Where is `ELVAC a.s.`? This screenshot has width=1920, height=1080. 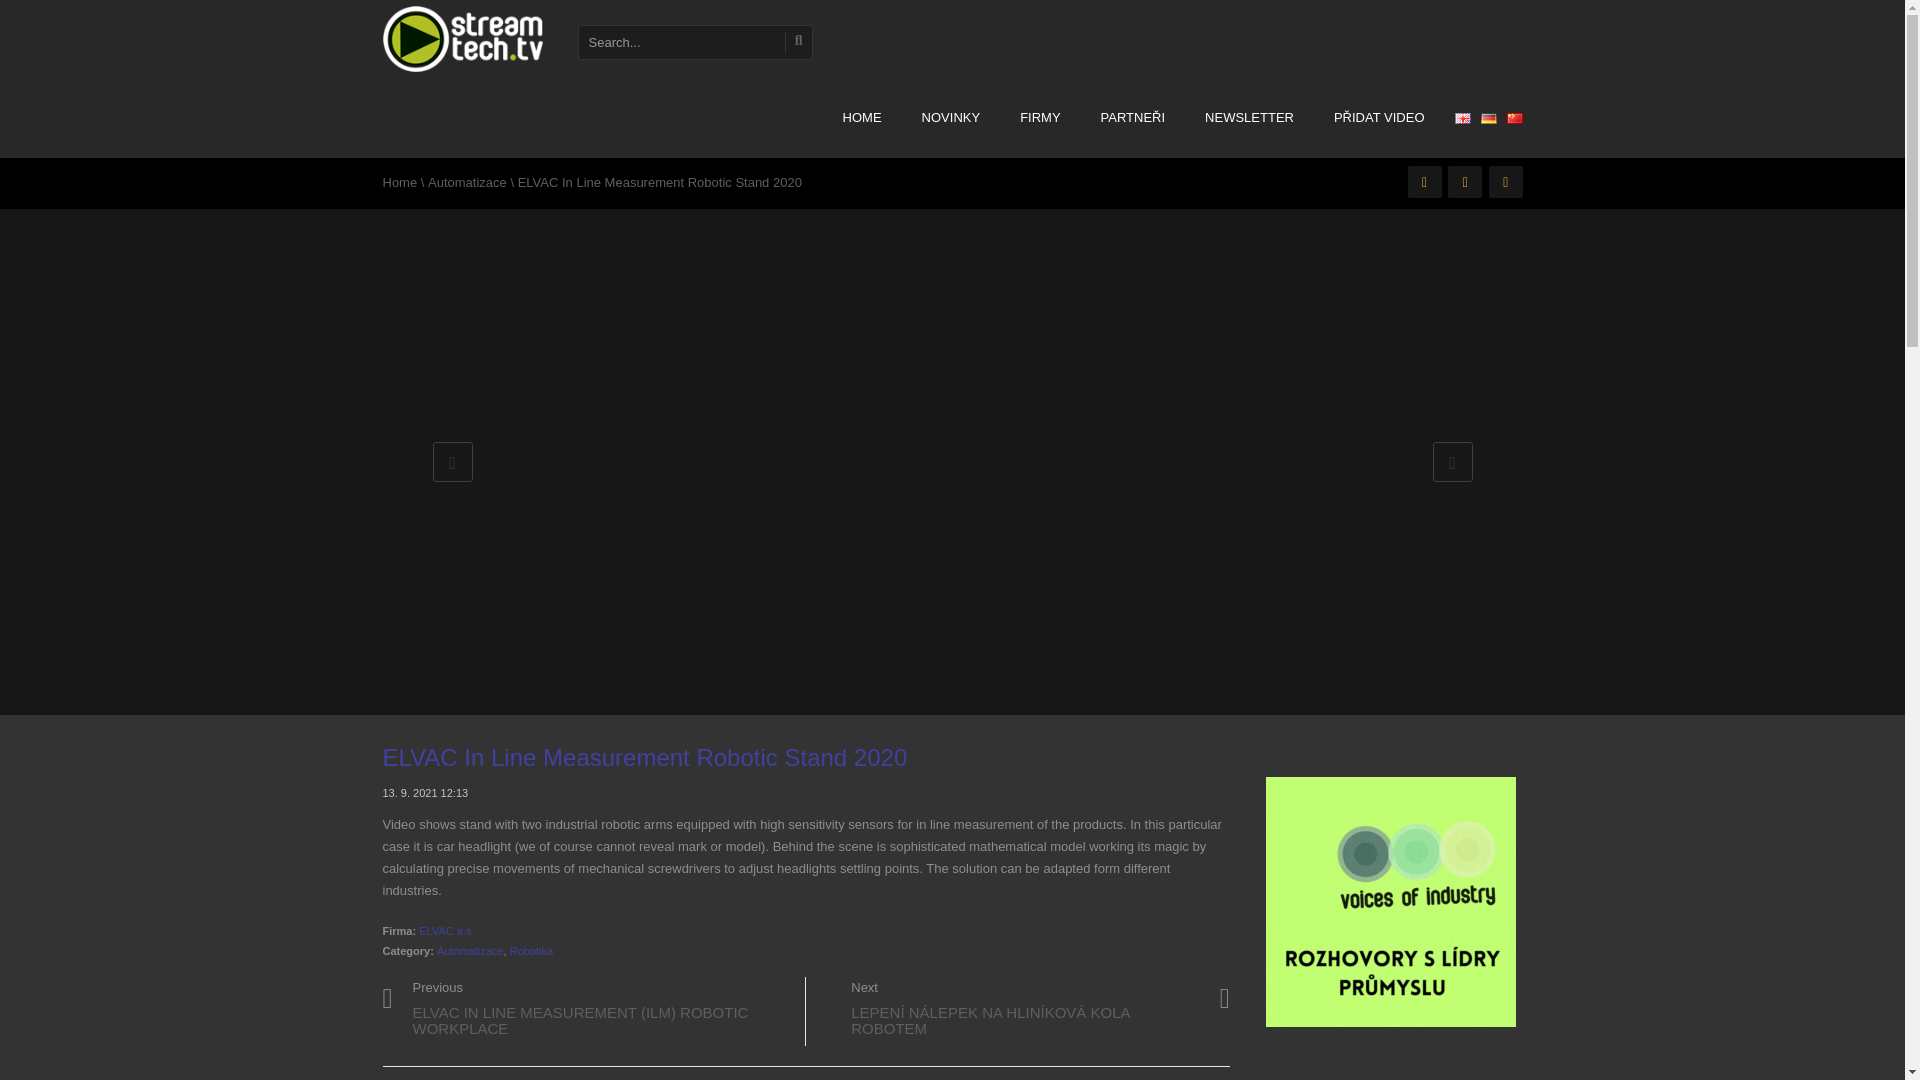 ELVAC a.s. is located at coordinates (446, 930).